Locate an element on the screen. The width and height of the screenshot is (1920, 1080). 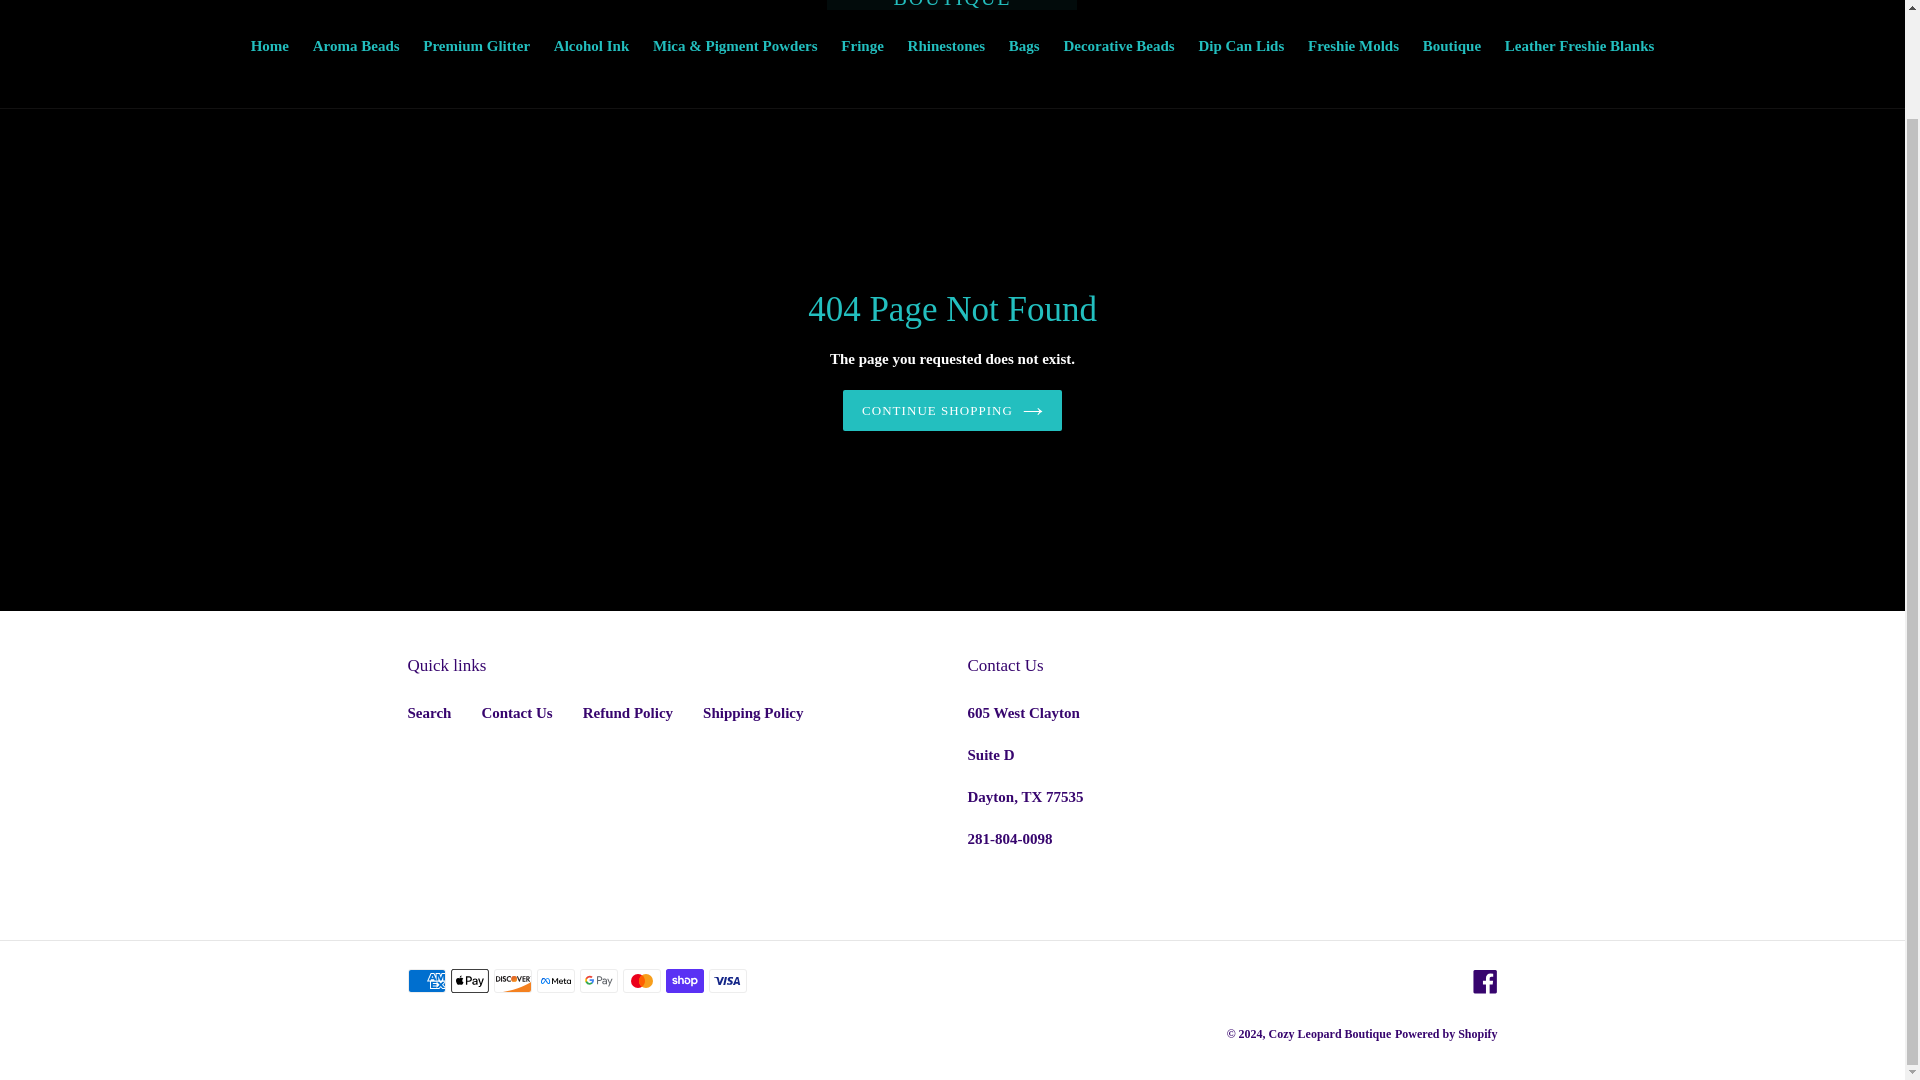
Bags is located at coordinates (1024, 47).